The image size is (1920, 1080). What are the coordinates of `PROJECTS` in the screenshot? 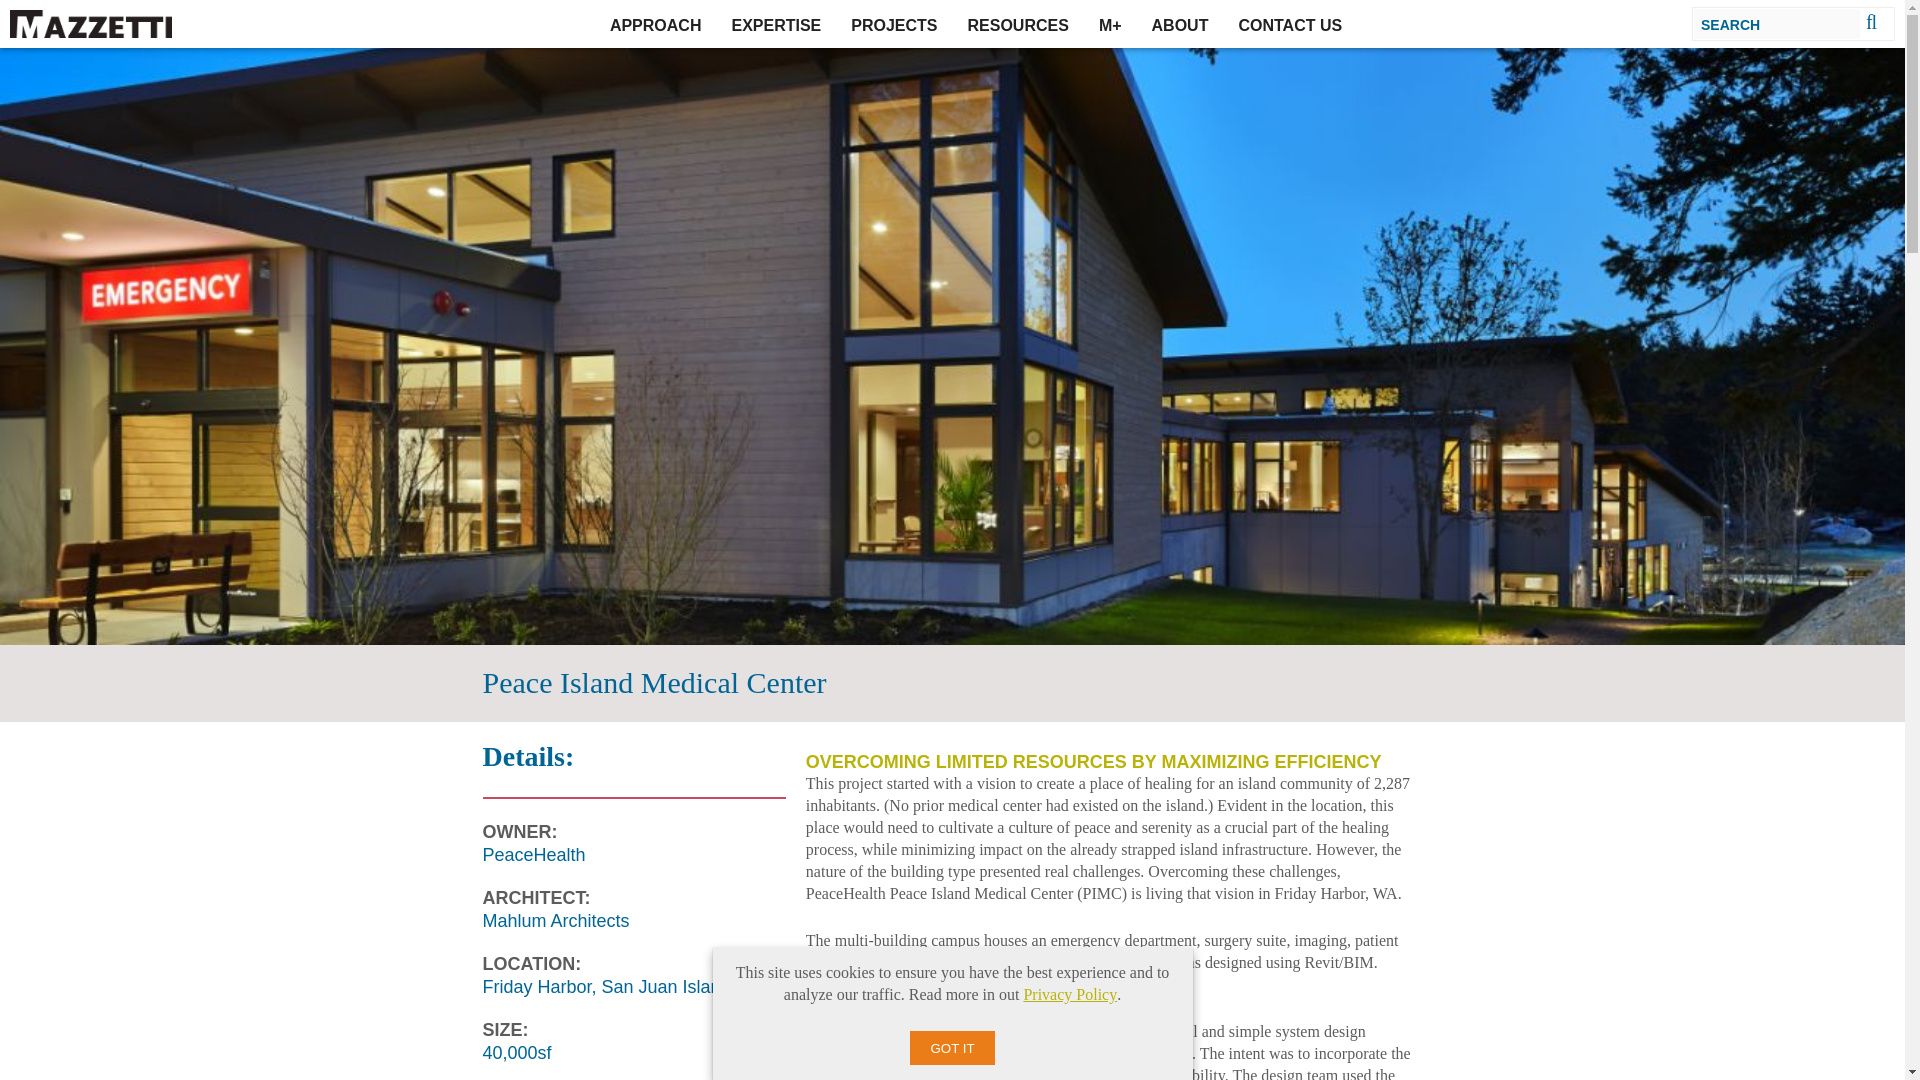 It's located at (894, 24).